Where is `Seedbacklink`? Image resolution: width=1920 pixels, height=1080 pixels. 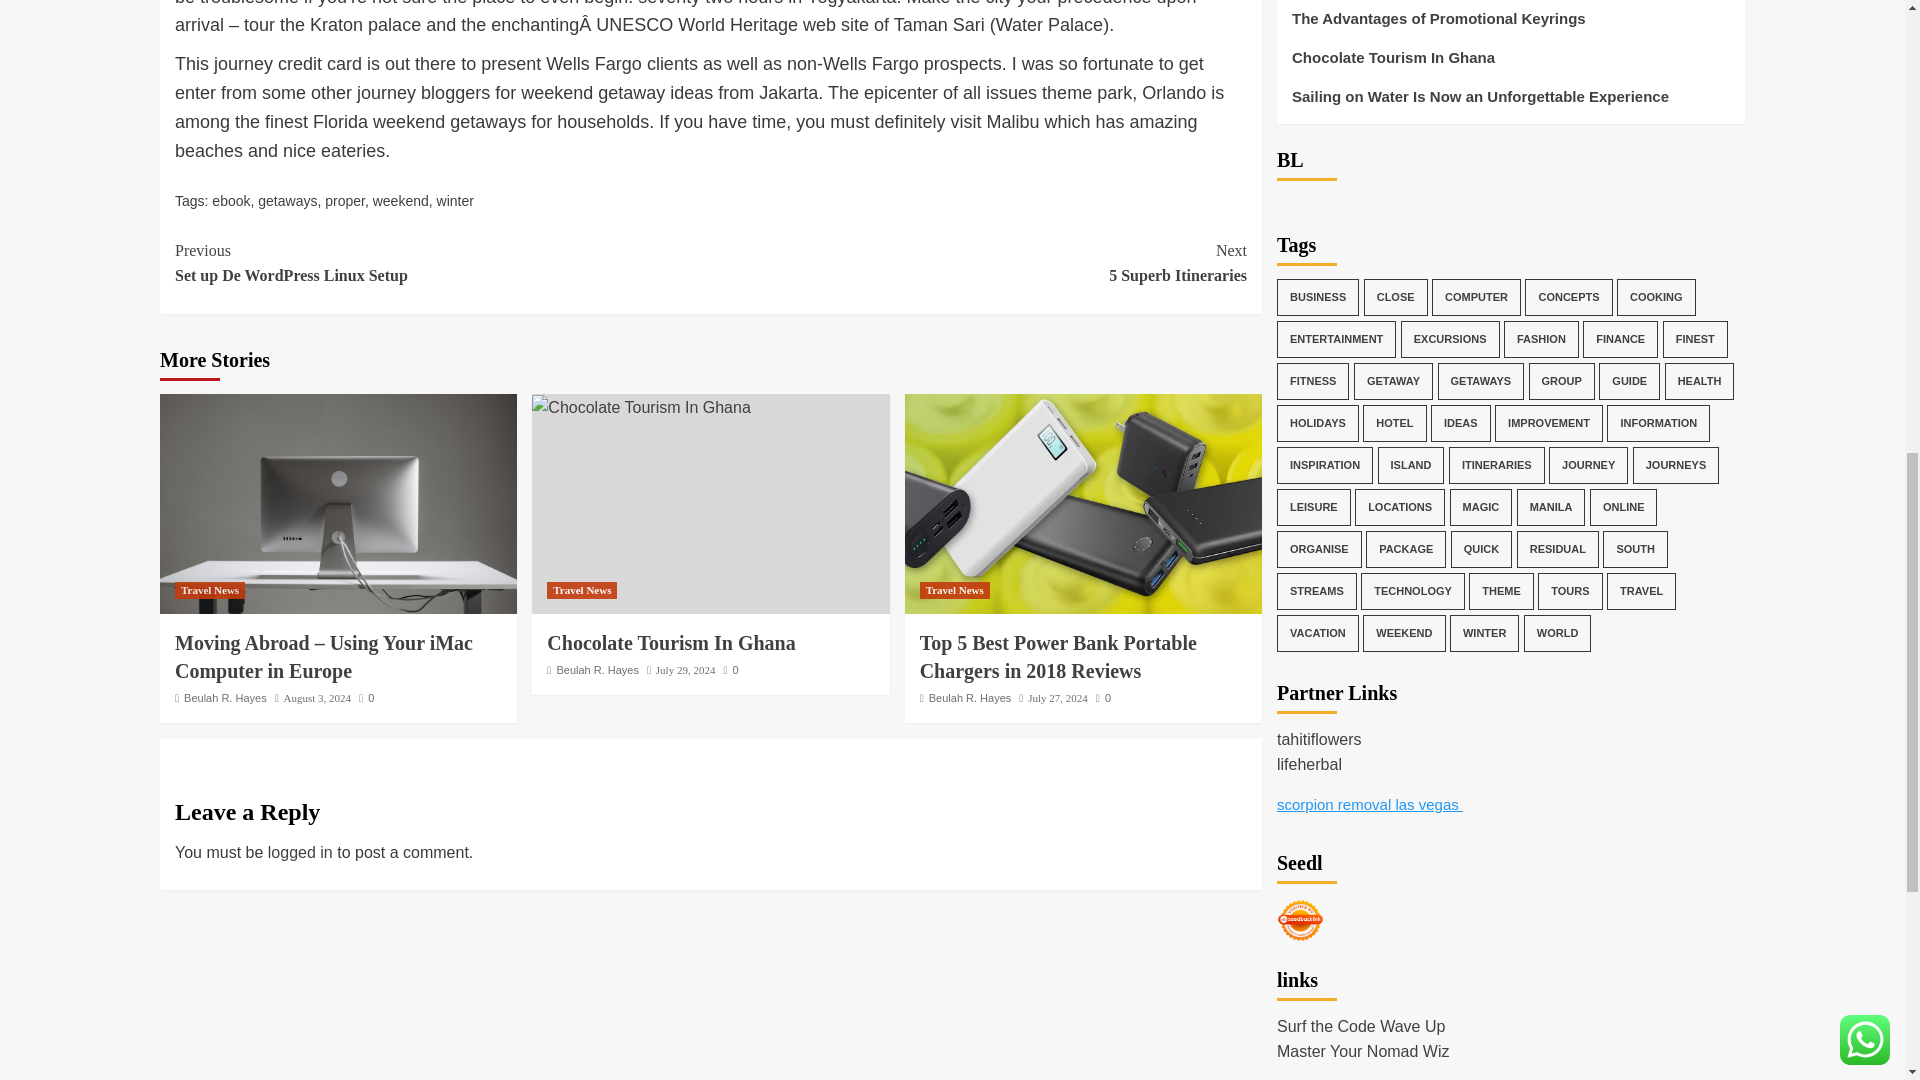 Seedbacklink is located at coordinates (978, 263).